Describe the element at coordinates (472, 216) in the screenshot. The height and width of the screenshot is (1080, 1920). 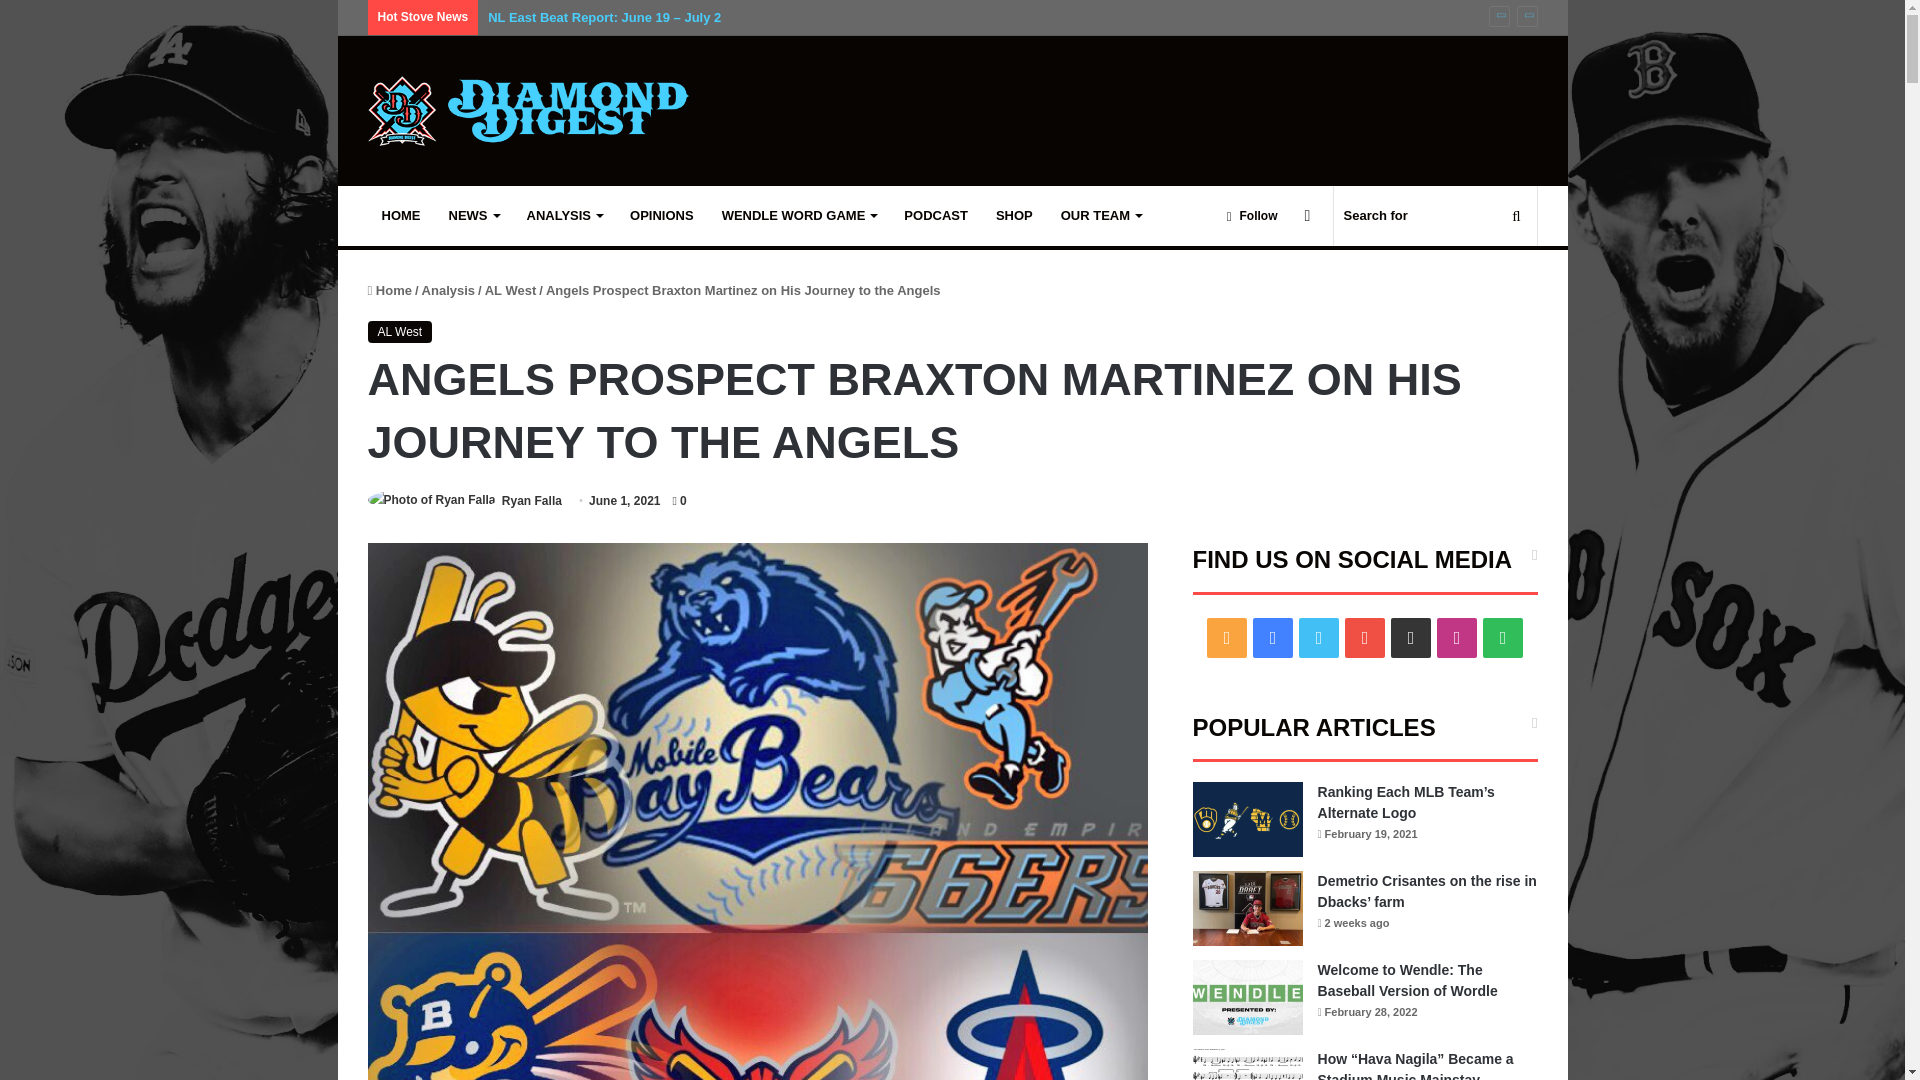
I see `NEWS` at that location.